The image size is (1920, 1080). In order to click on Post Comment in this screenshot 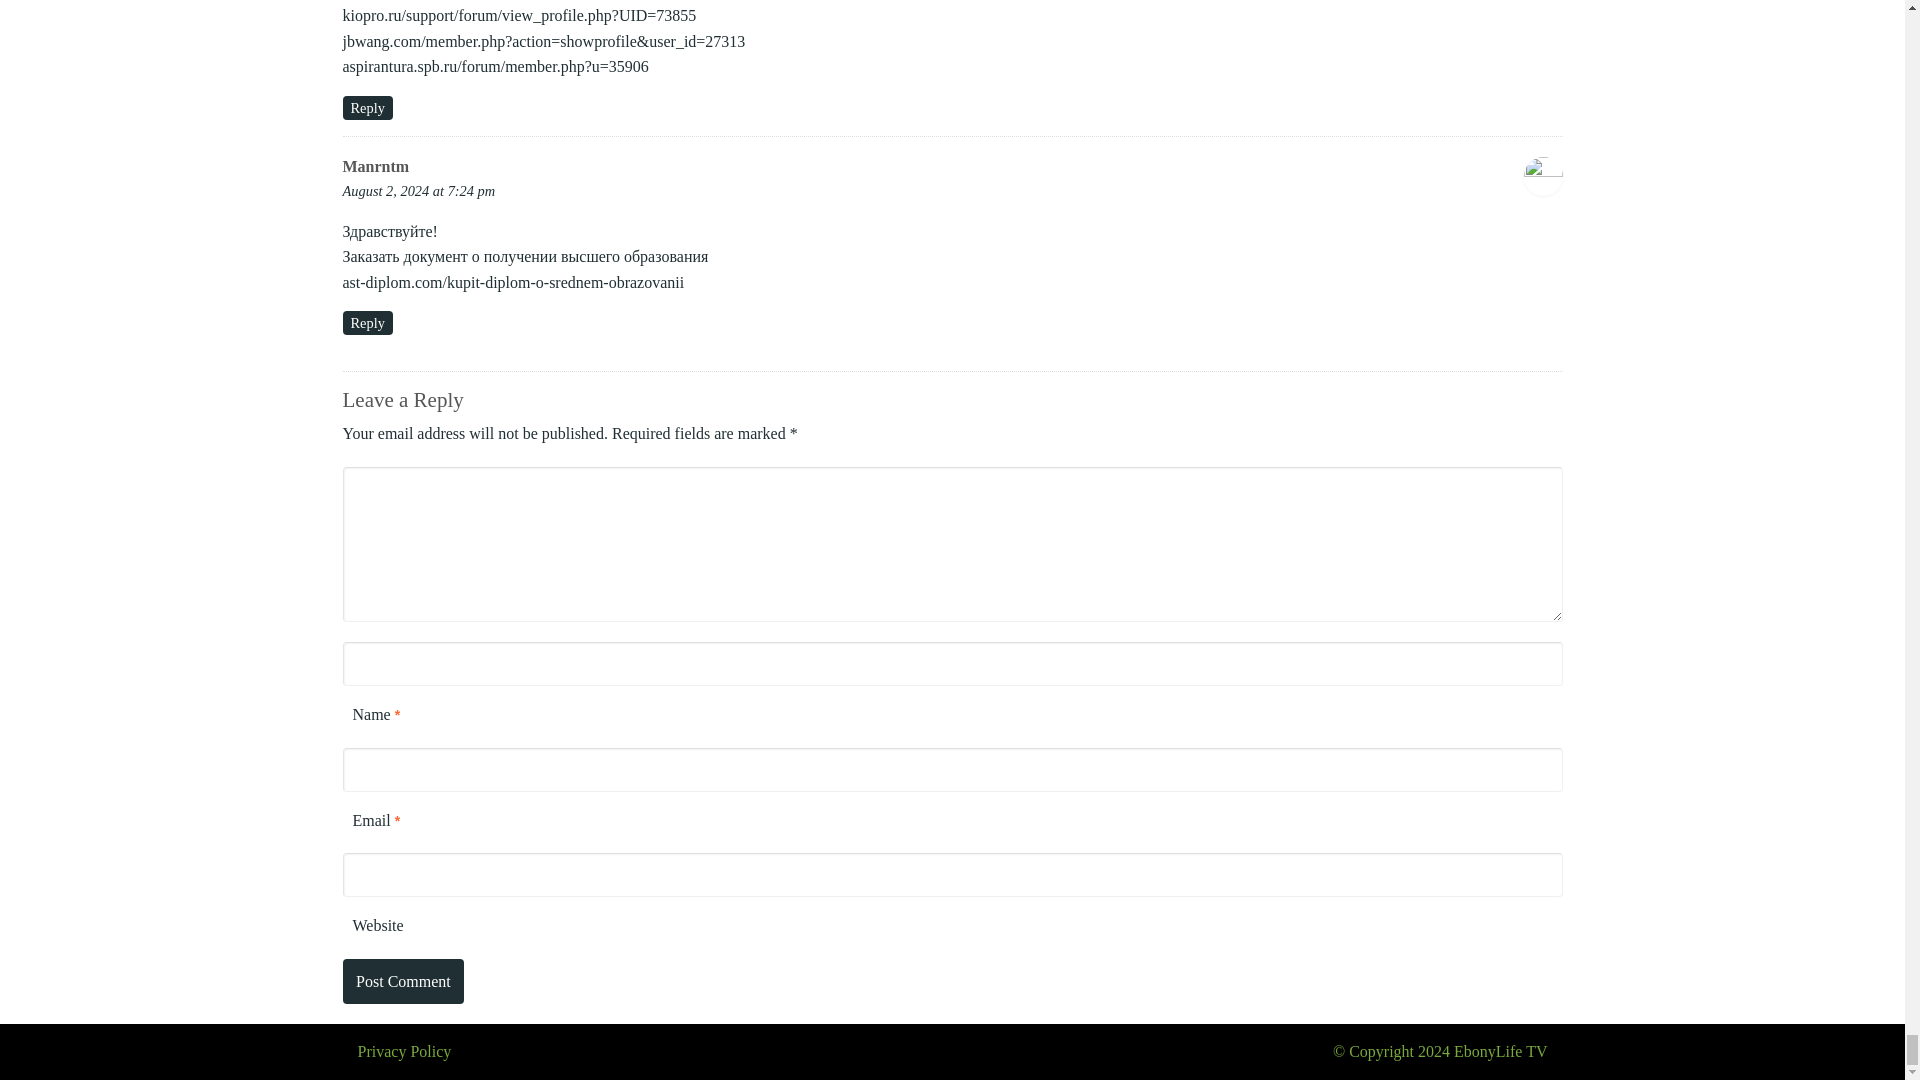, I will do `click(402, 982)`.